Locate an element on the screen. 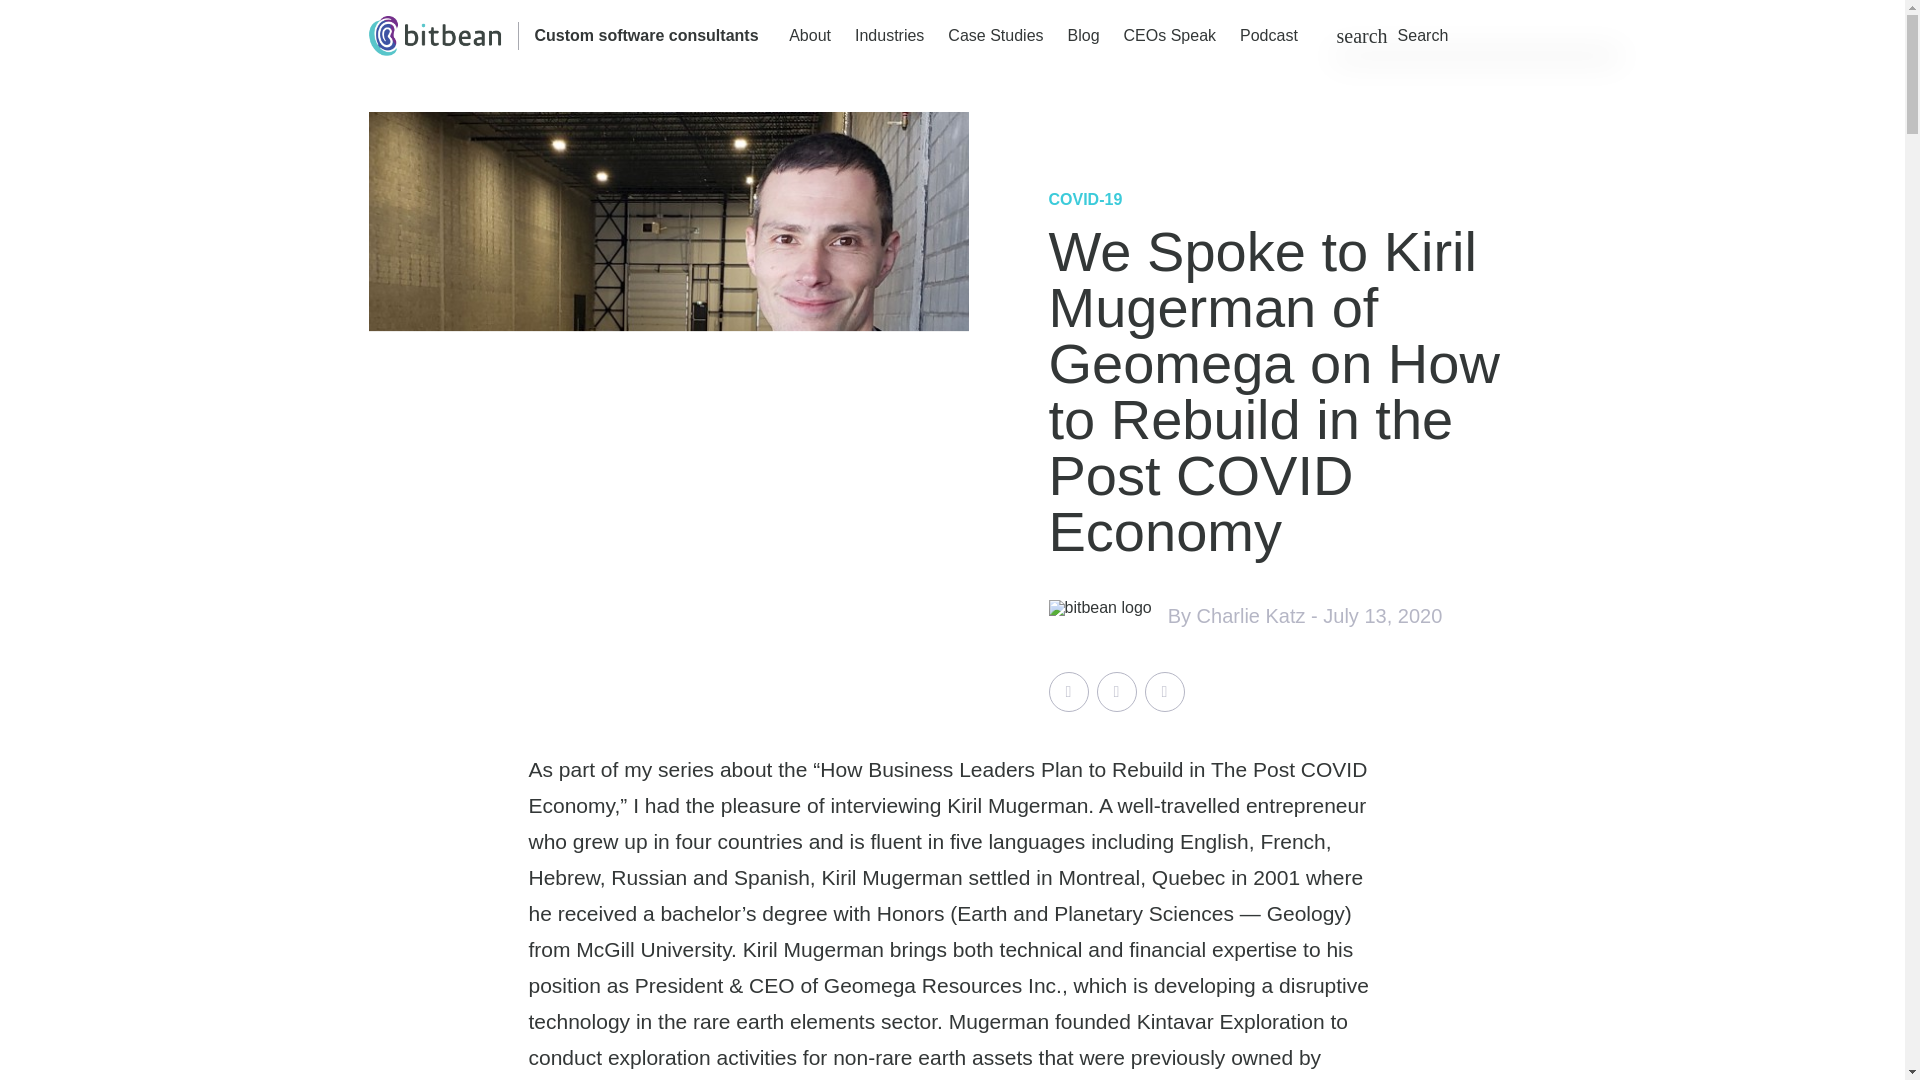  Custom software consultants is located at coordinates (646, 35).